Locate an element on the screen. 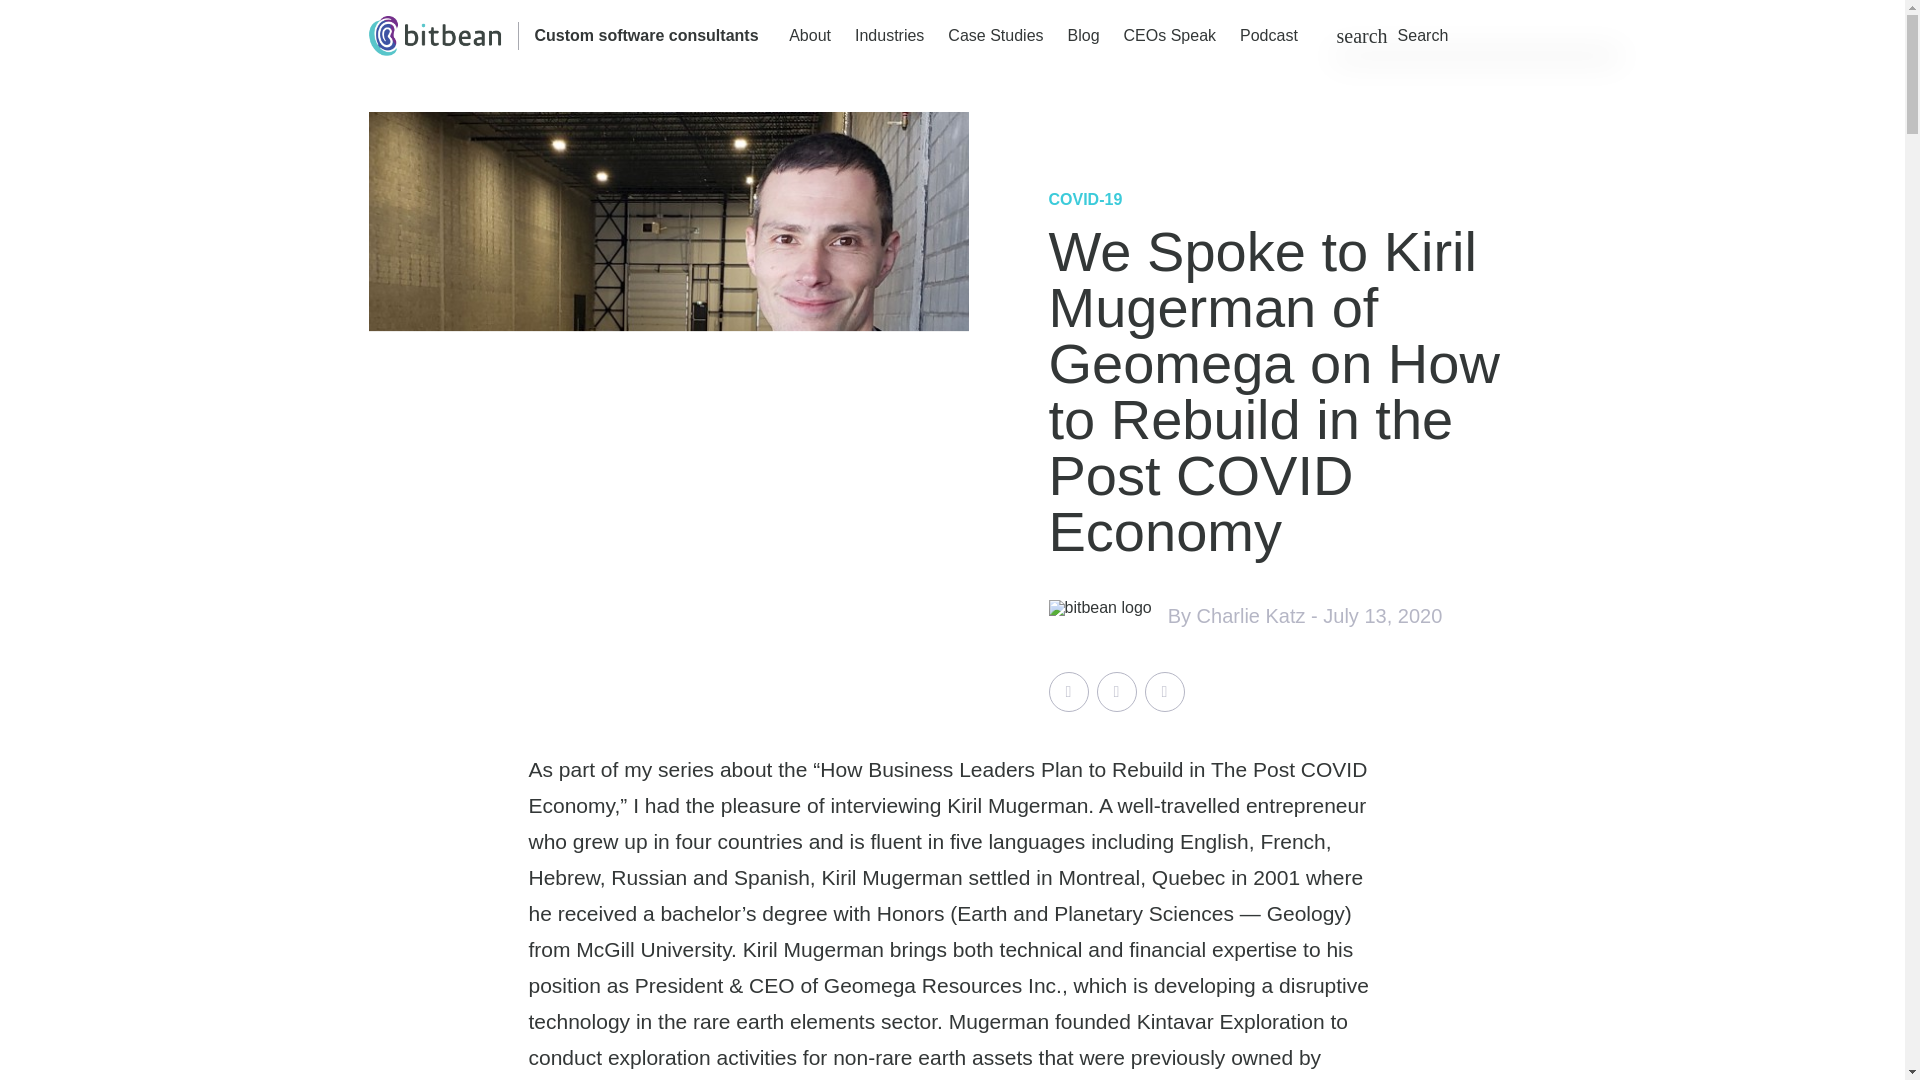  Custom software consultants is located at coordinates (646, 35).